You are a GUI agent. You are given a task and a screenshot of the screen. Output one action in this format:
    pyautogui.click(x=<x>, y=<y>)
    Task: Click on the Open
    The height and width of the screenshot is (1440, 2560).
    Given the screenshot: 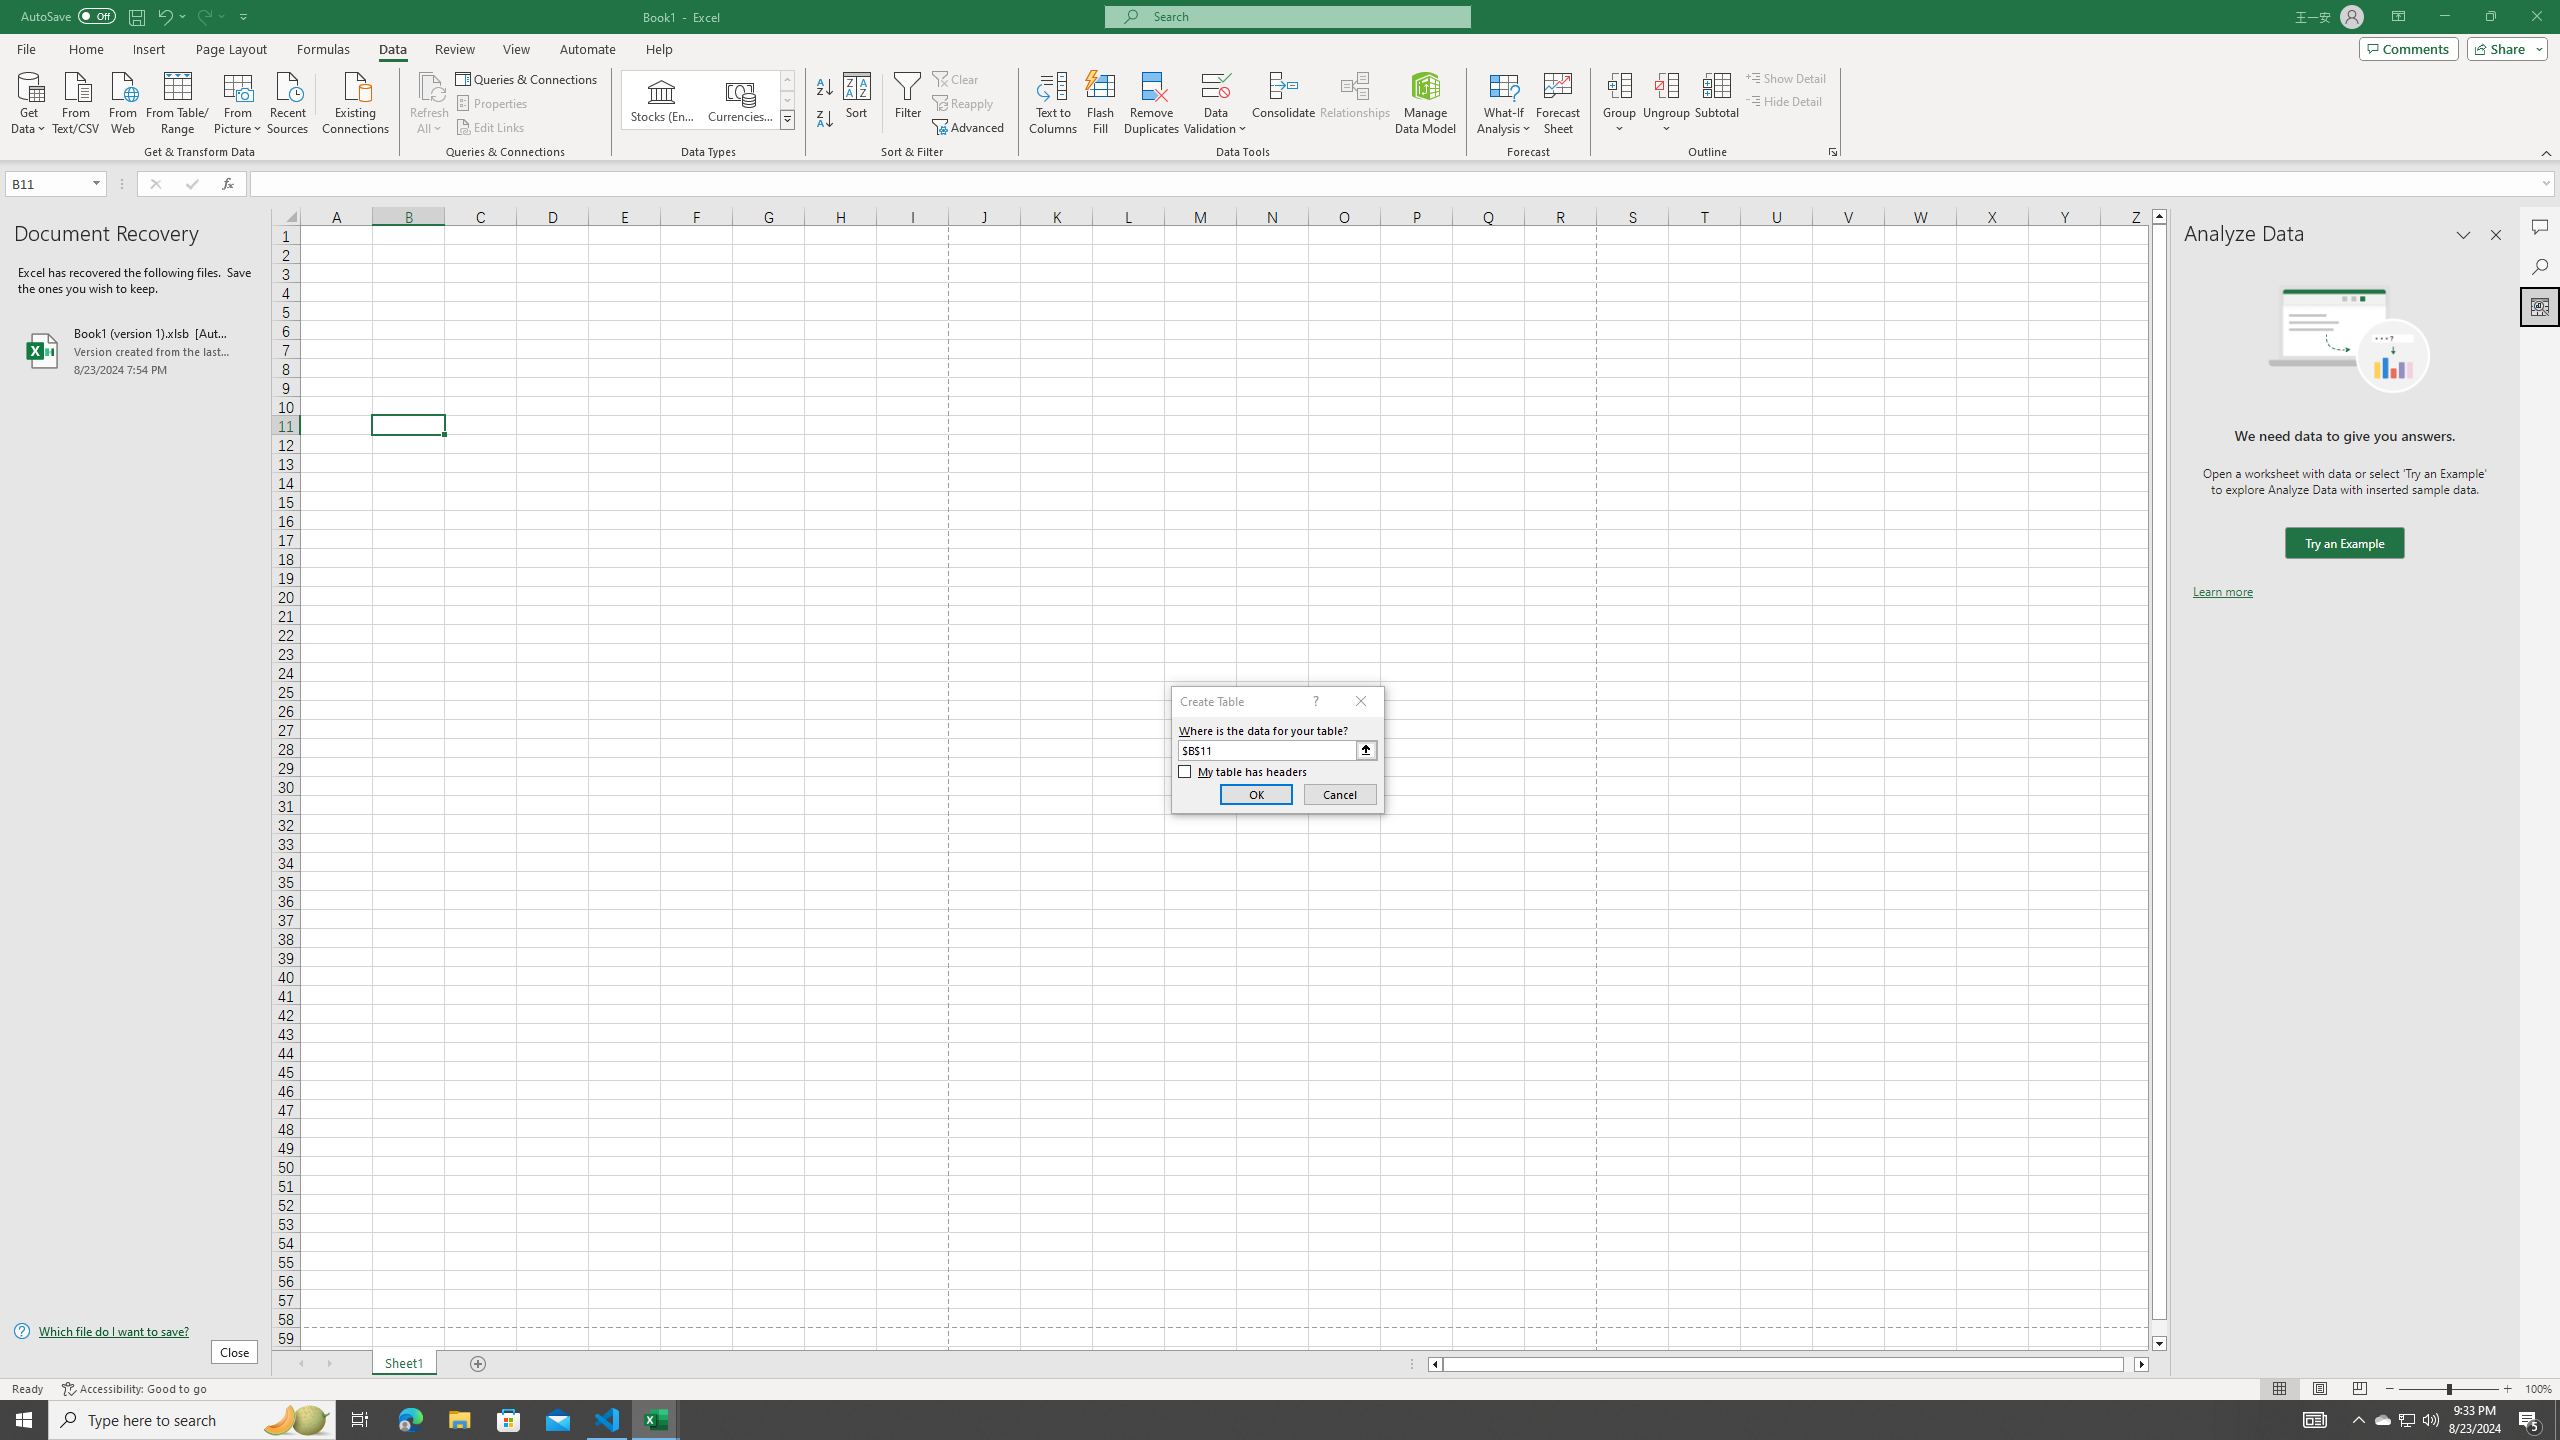 What is the action you would take?
    pyautogui.click(x=96, y=183)
    